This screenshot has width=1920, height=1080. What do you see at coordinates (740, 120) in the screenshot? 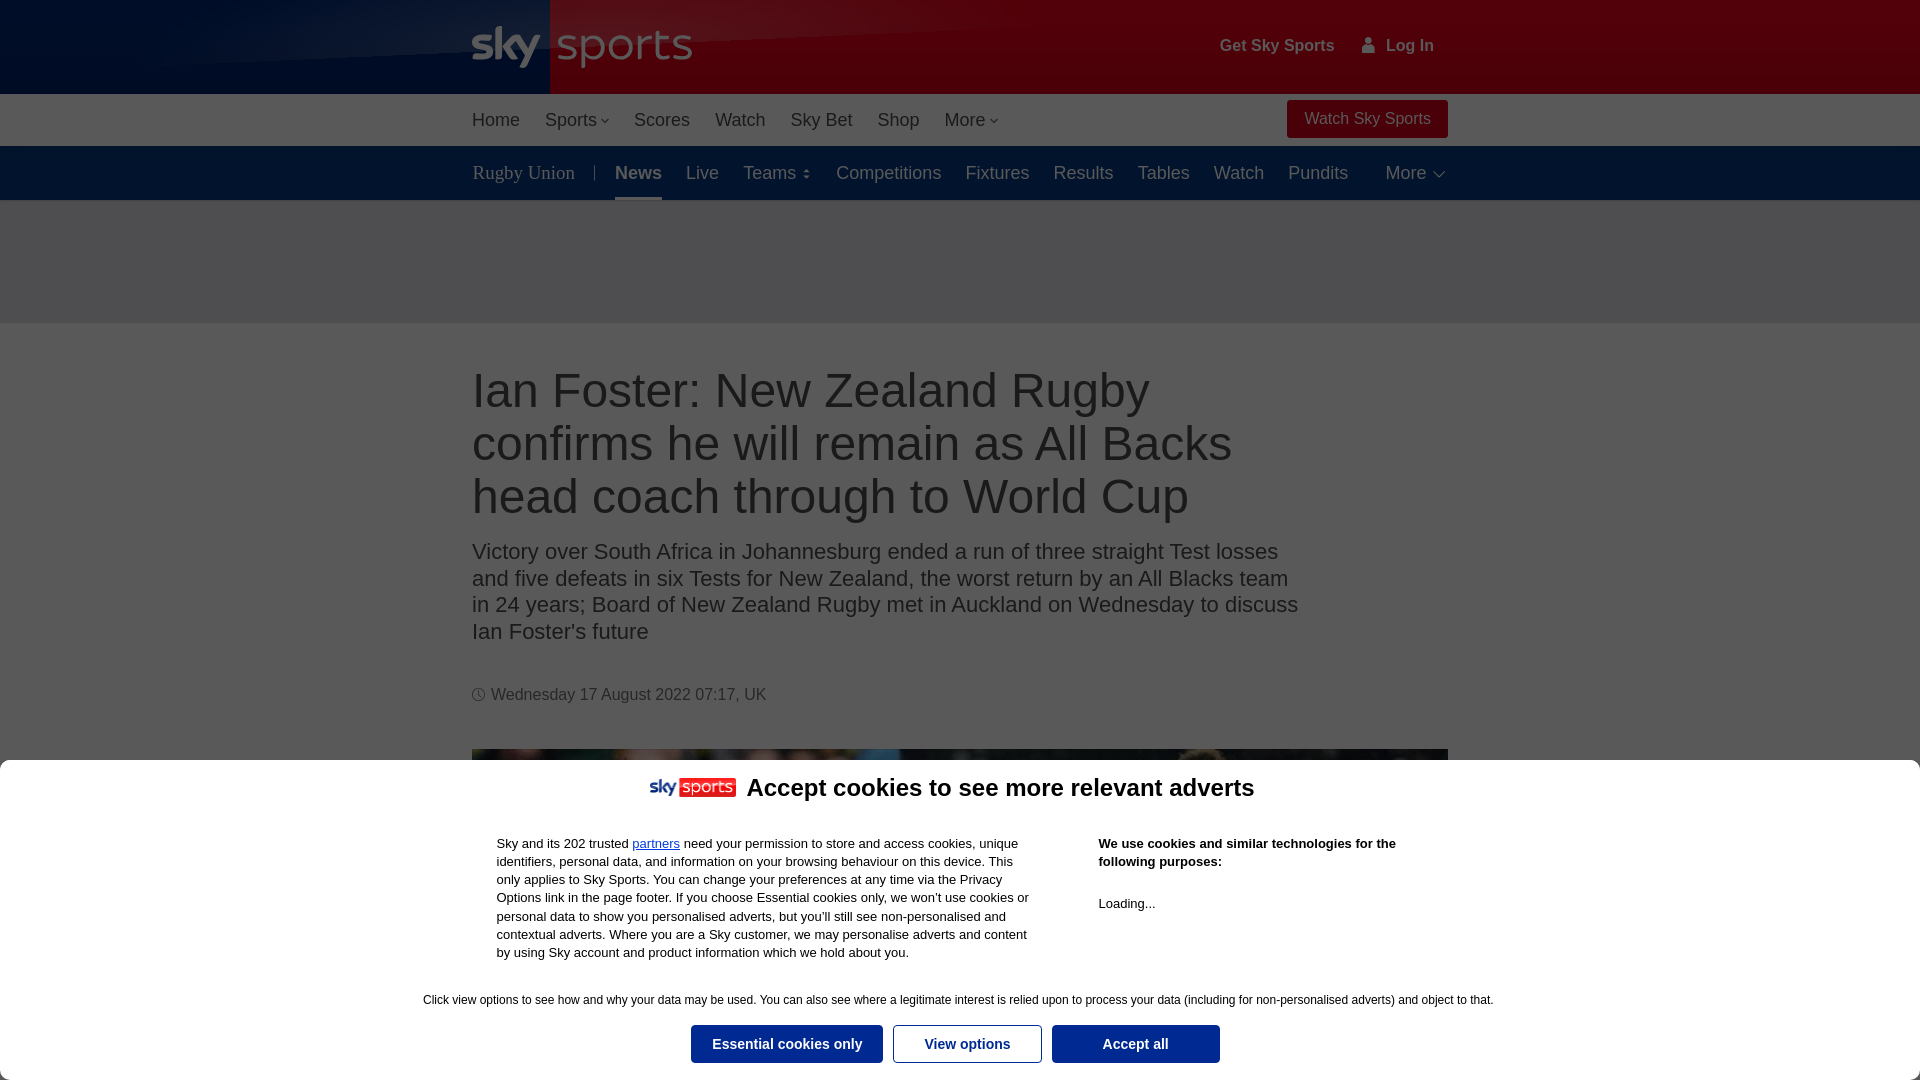
I see `Watch` at bounding box center [740, 120].